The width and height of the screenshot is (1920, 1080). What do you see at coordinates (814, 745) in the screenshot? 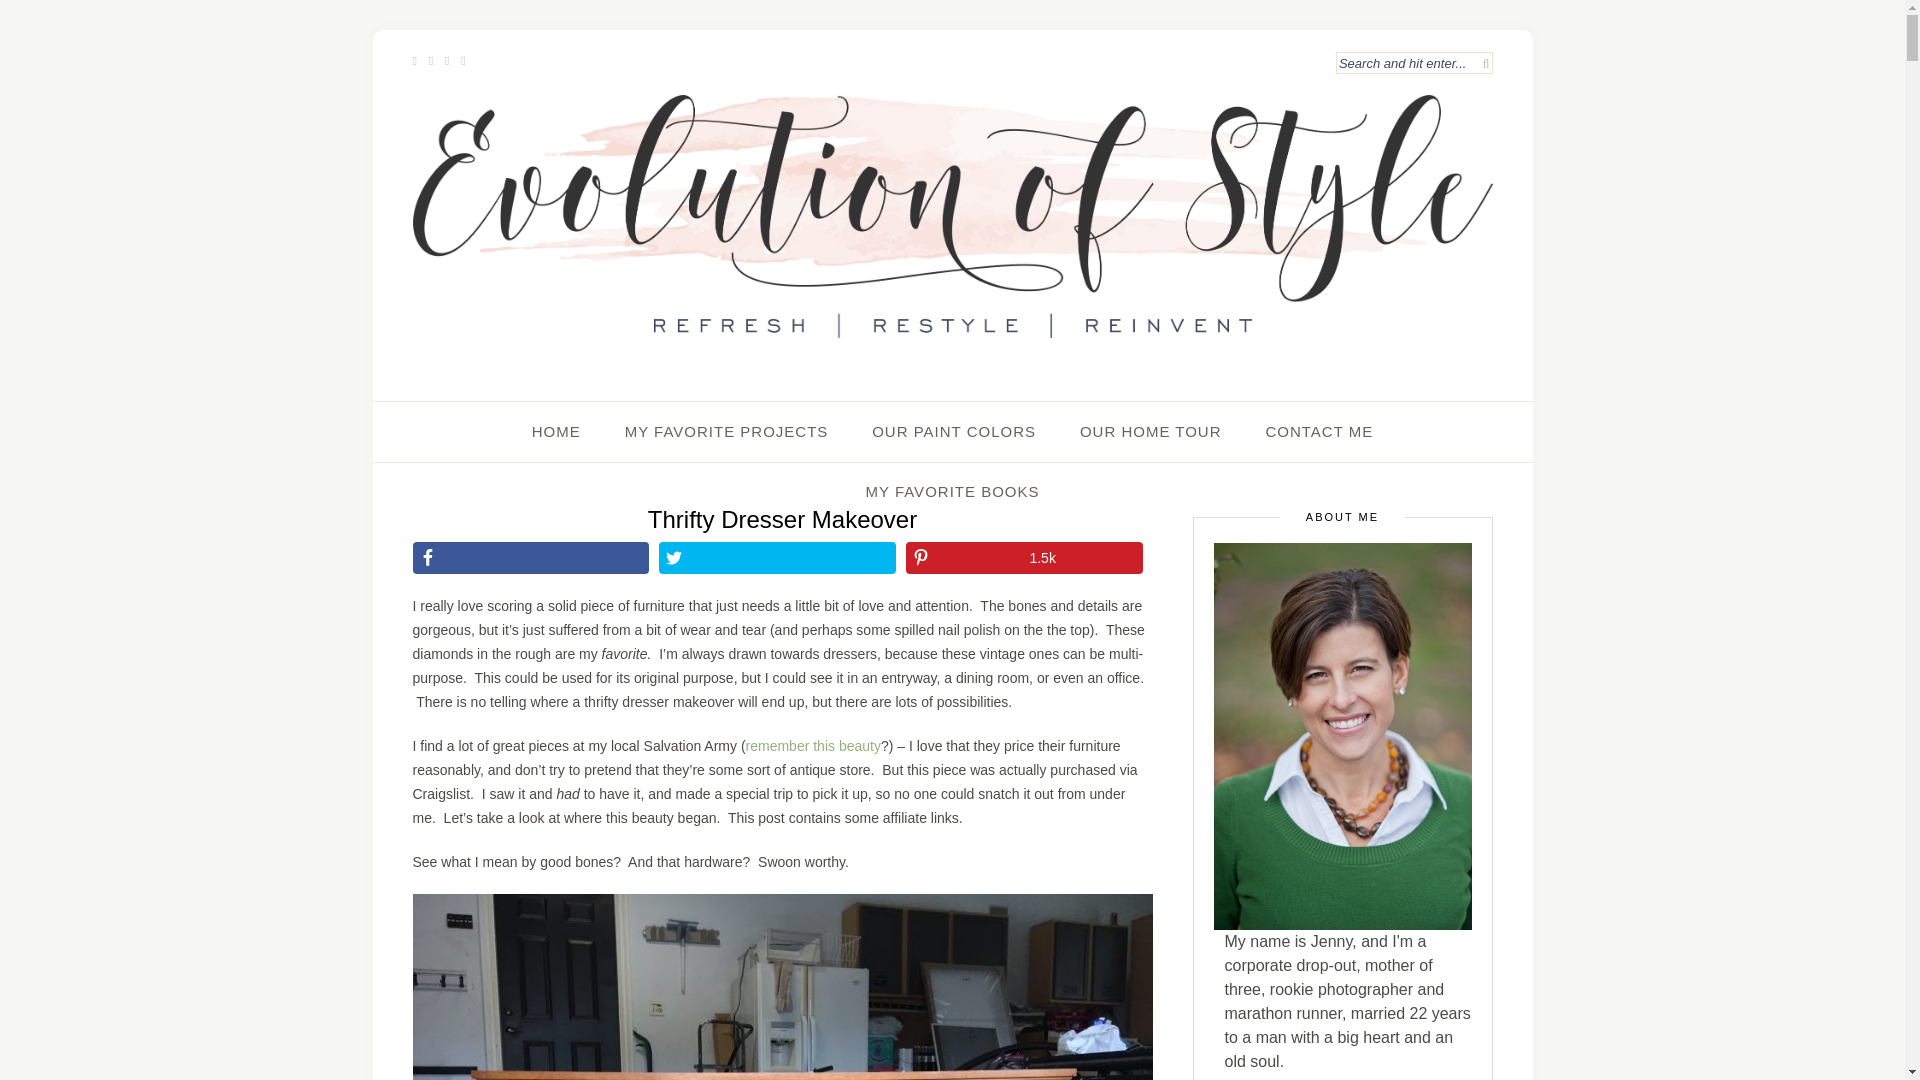
I see `remember this beauty` at bounding box center [814, 745].